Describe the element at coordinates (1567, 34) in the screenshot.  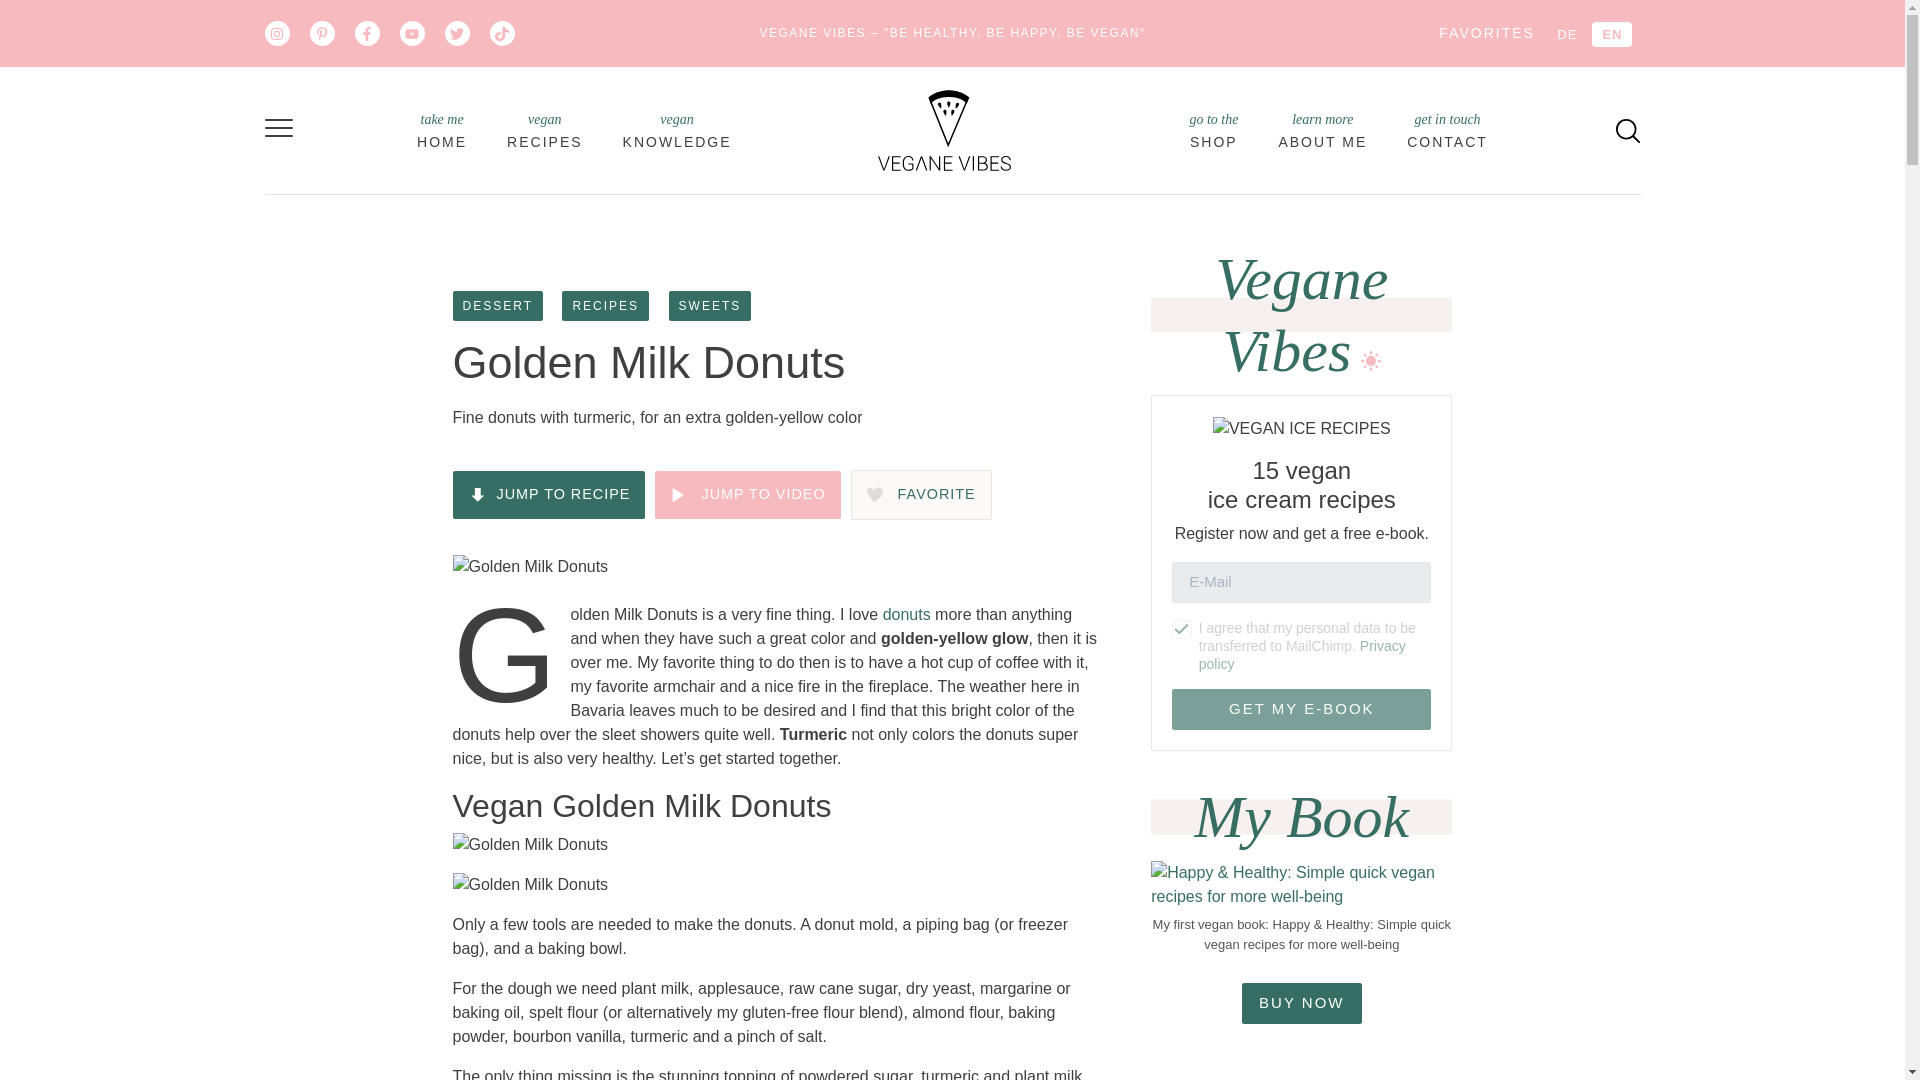
I see `DE` at that location.